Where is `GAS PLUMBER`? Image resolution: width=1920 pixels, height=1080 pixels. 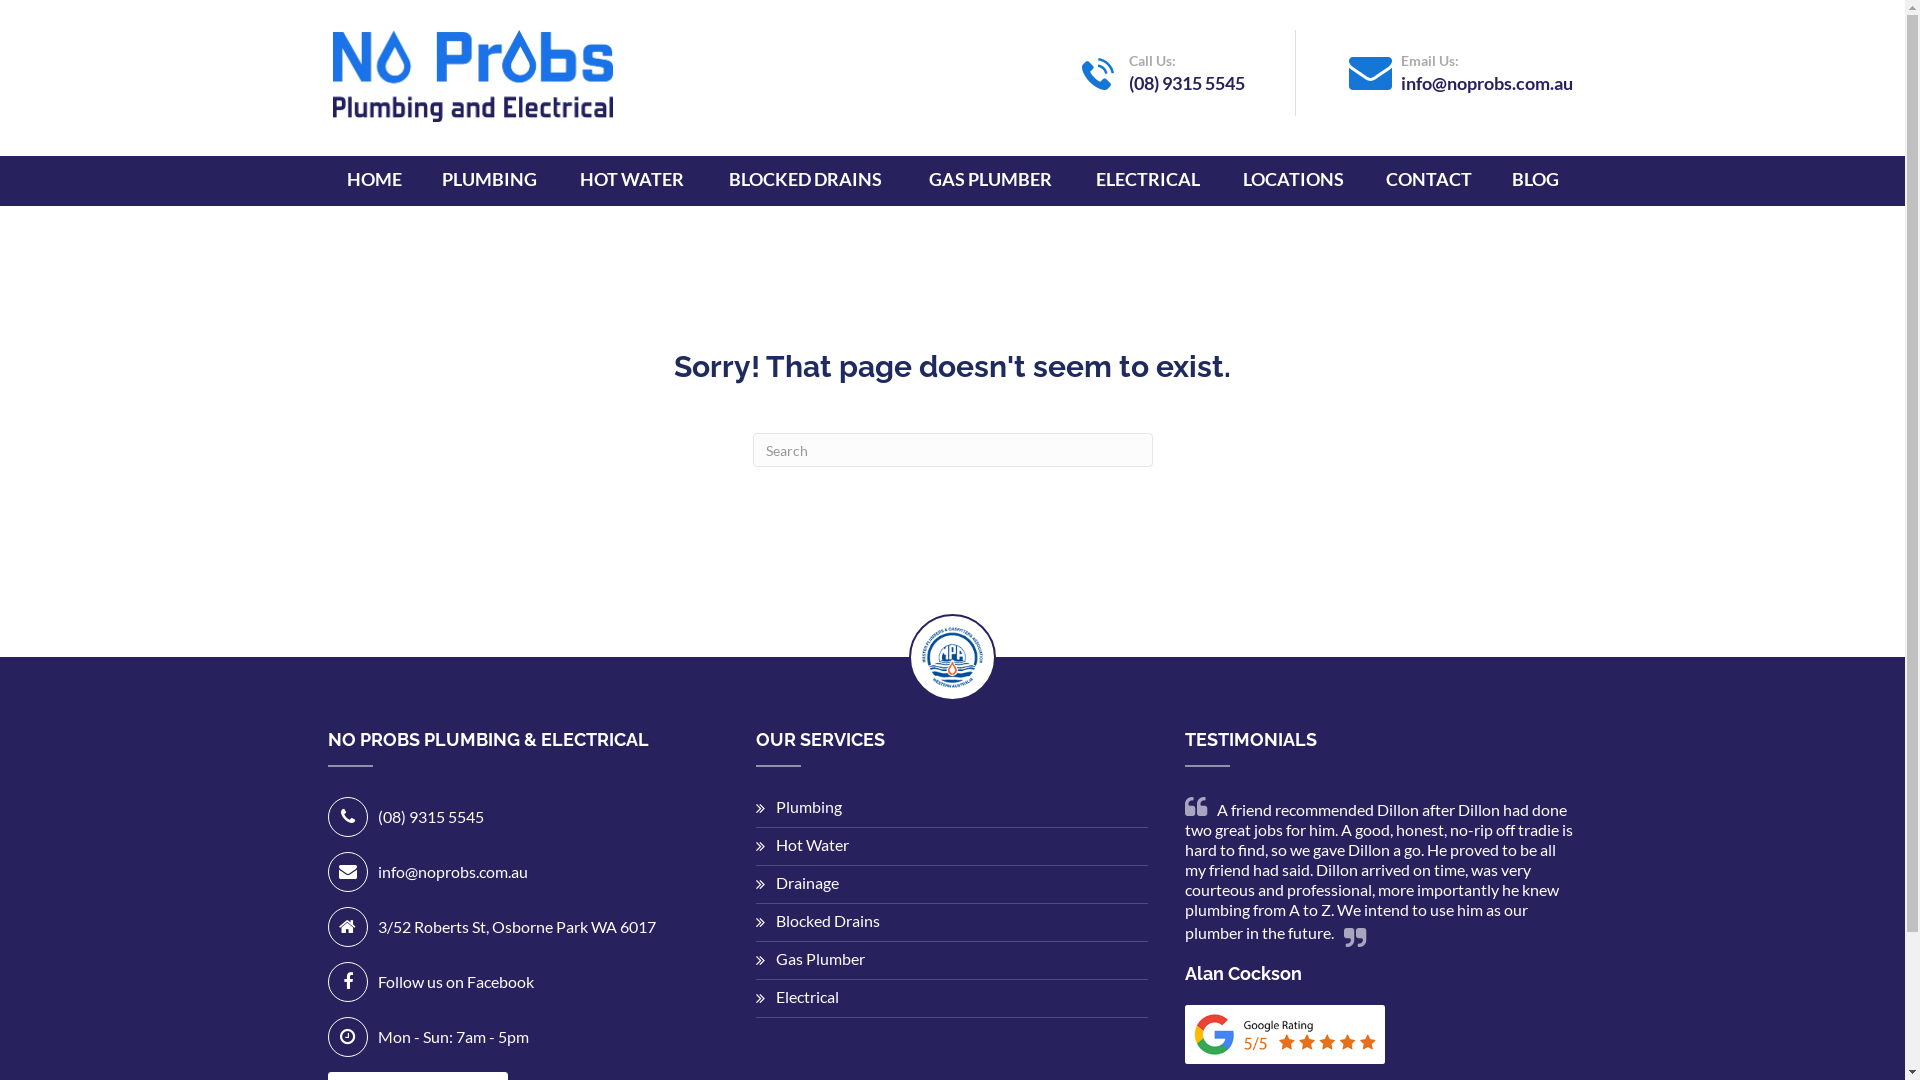 GAS PLUMBER is located at coordinates (990, 180).